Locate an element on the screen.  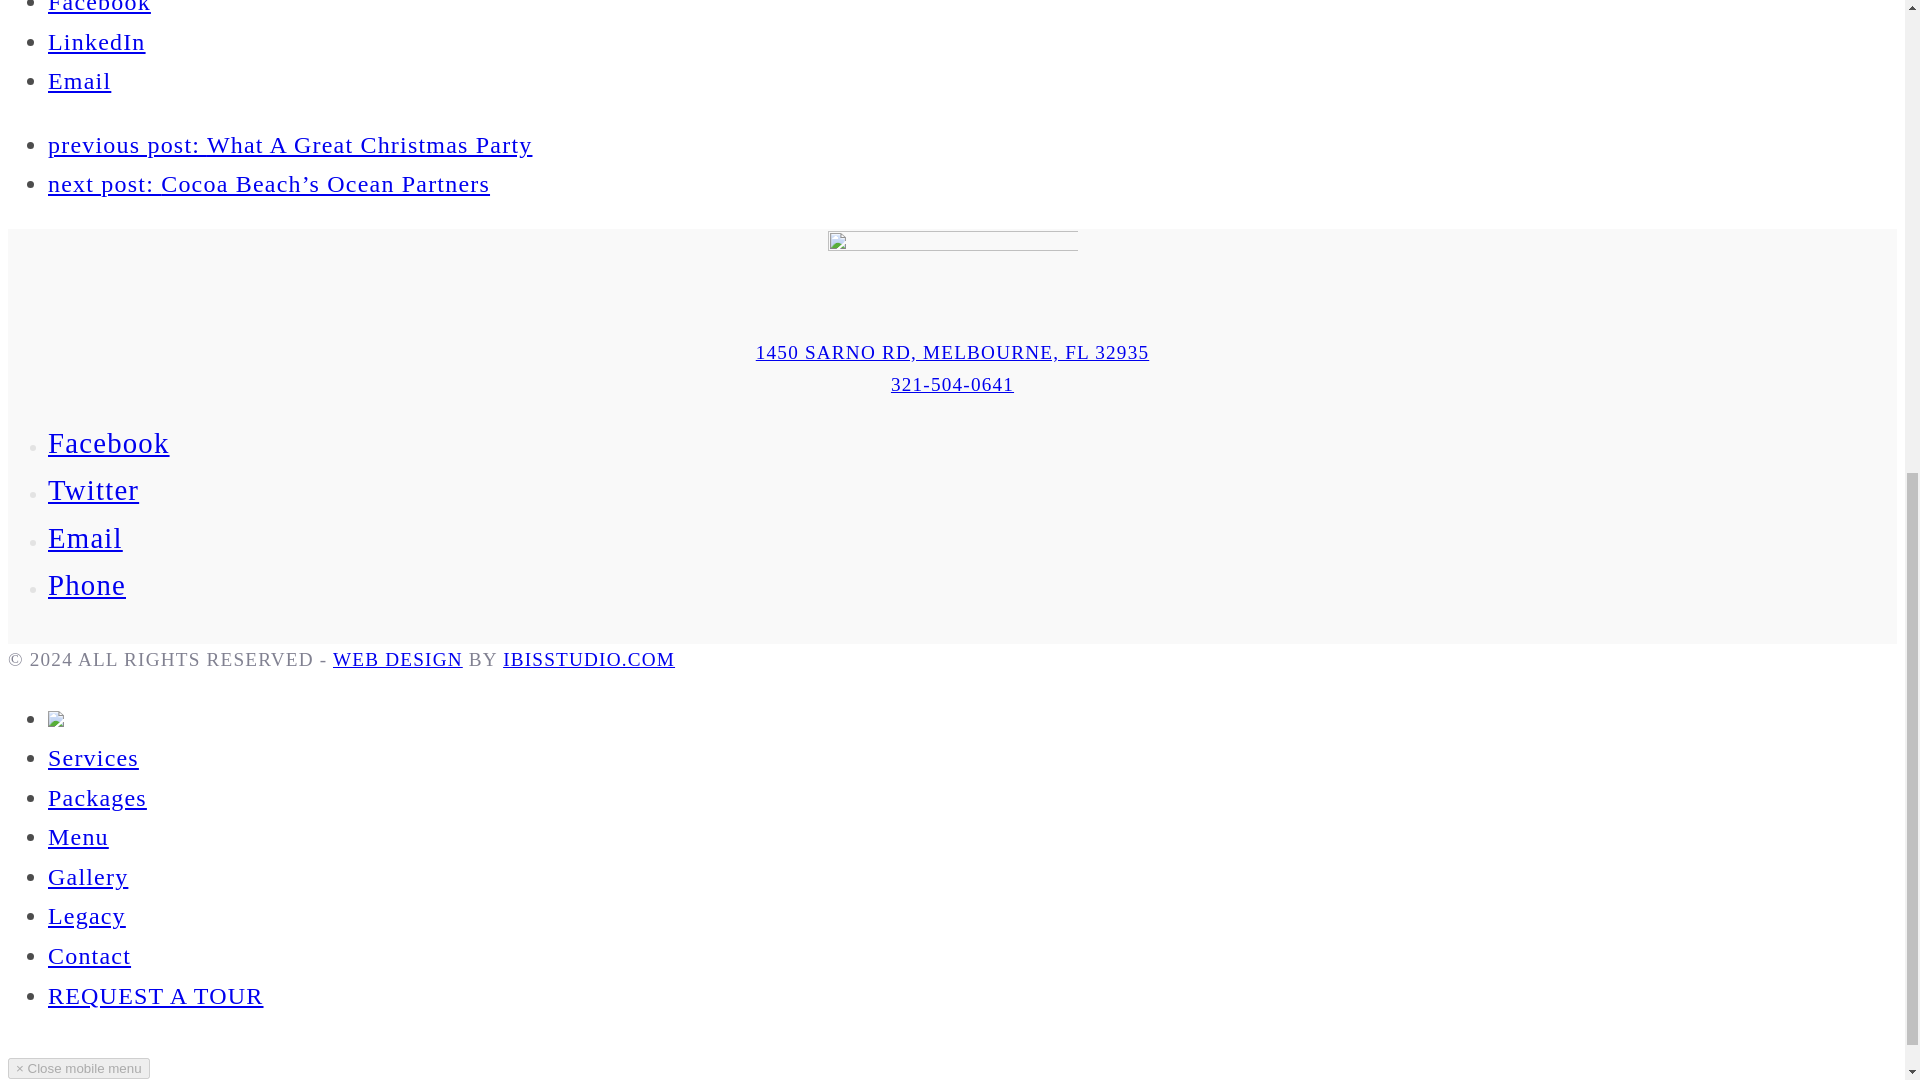
Facebook is located at coordinates (100, 8).